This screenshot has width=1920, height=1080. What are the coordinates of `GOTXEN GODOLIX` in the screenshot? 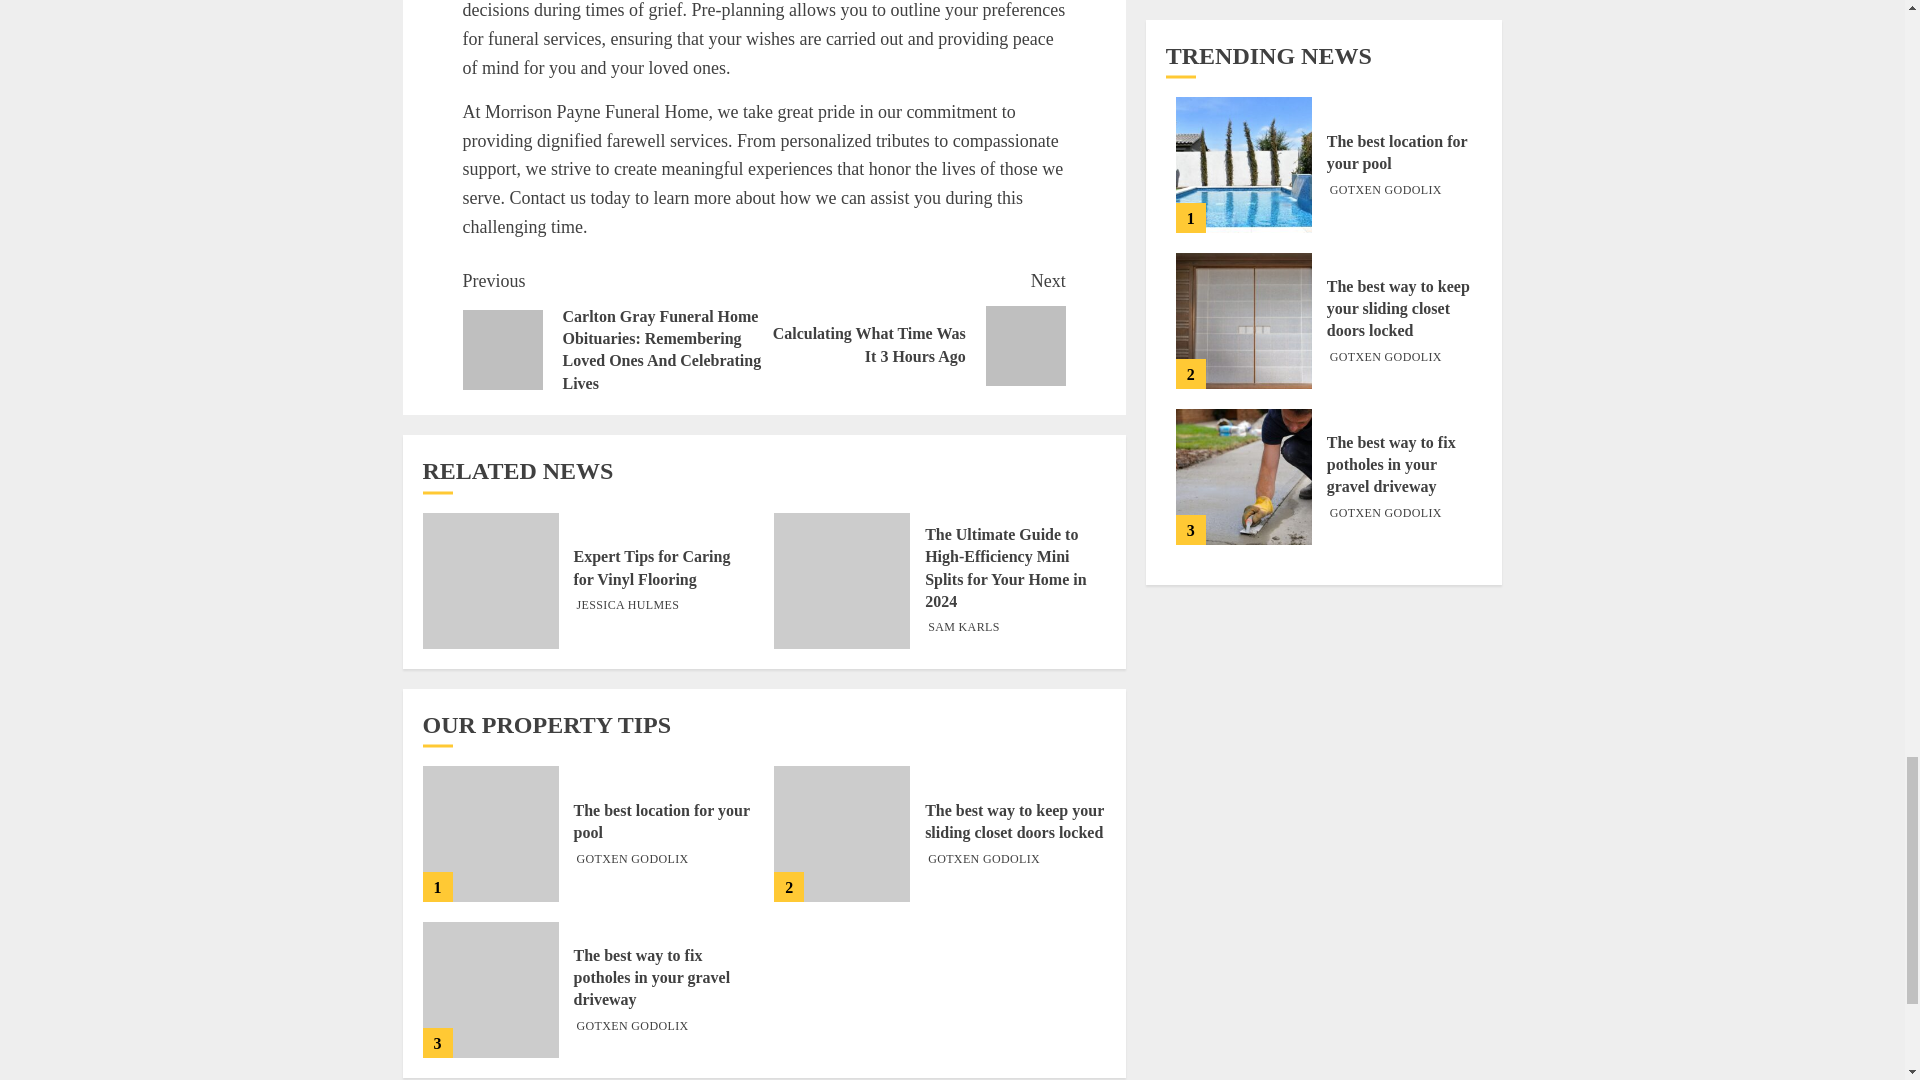 It's located at (632, 860).